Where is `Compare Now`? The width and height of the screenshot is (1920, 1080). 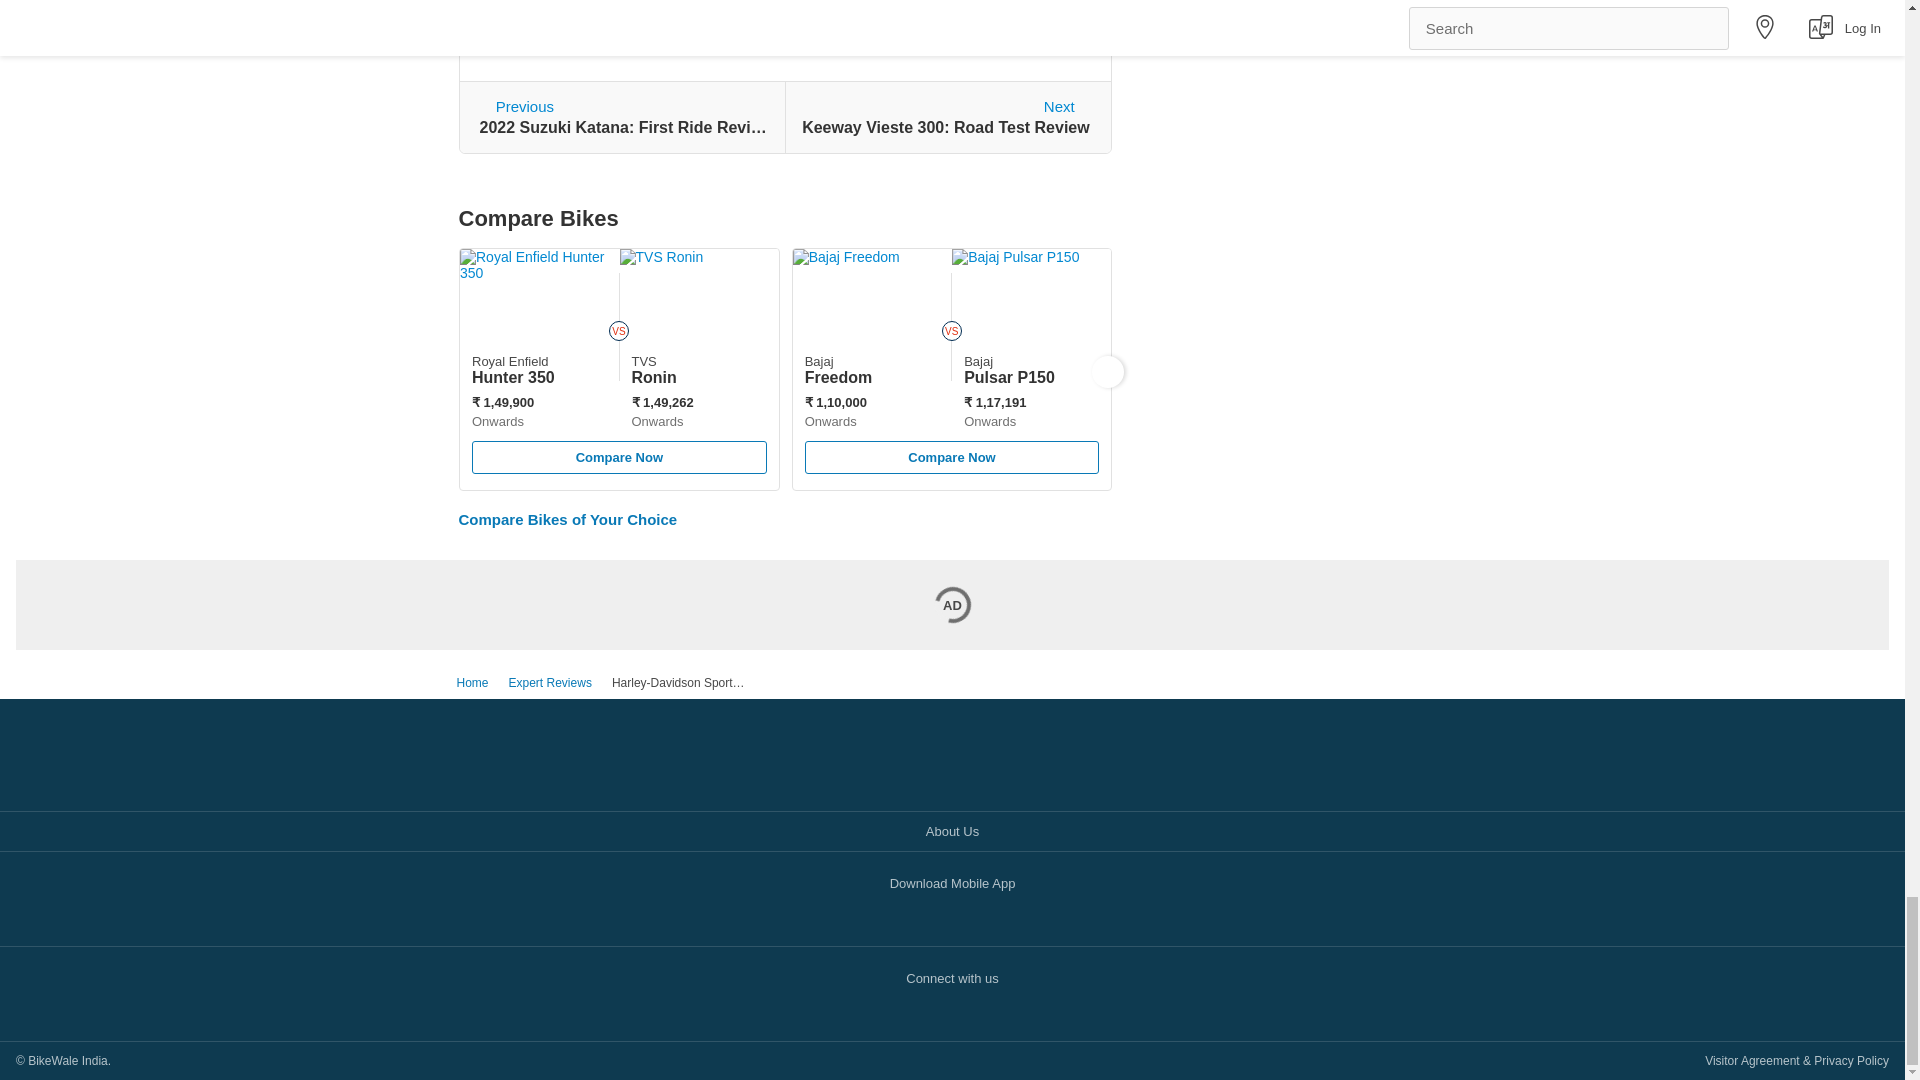 Compare Now is located at coordinates (619, 457).